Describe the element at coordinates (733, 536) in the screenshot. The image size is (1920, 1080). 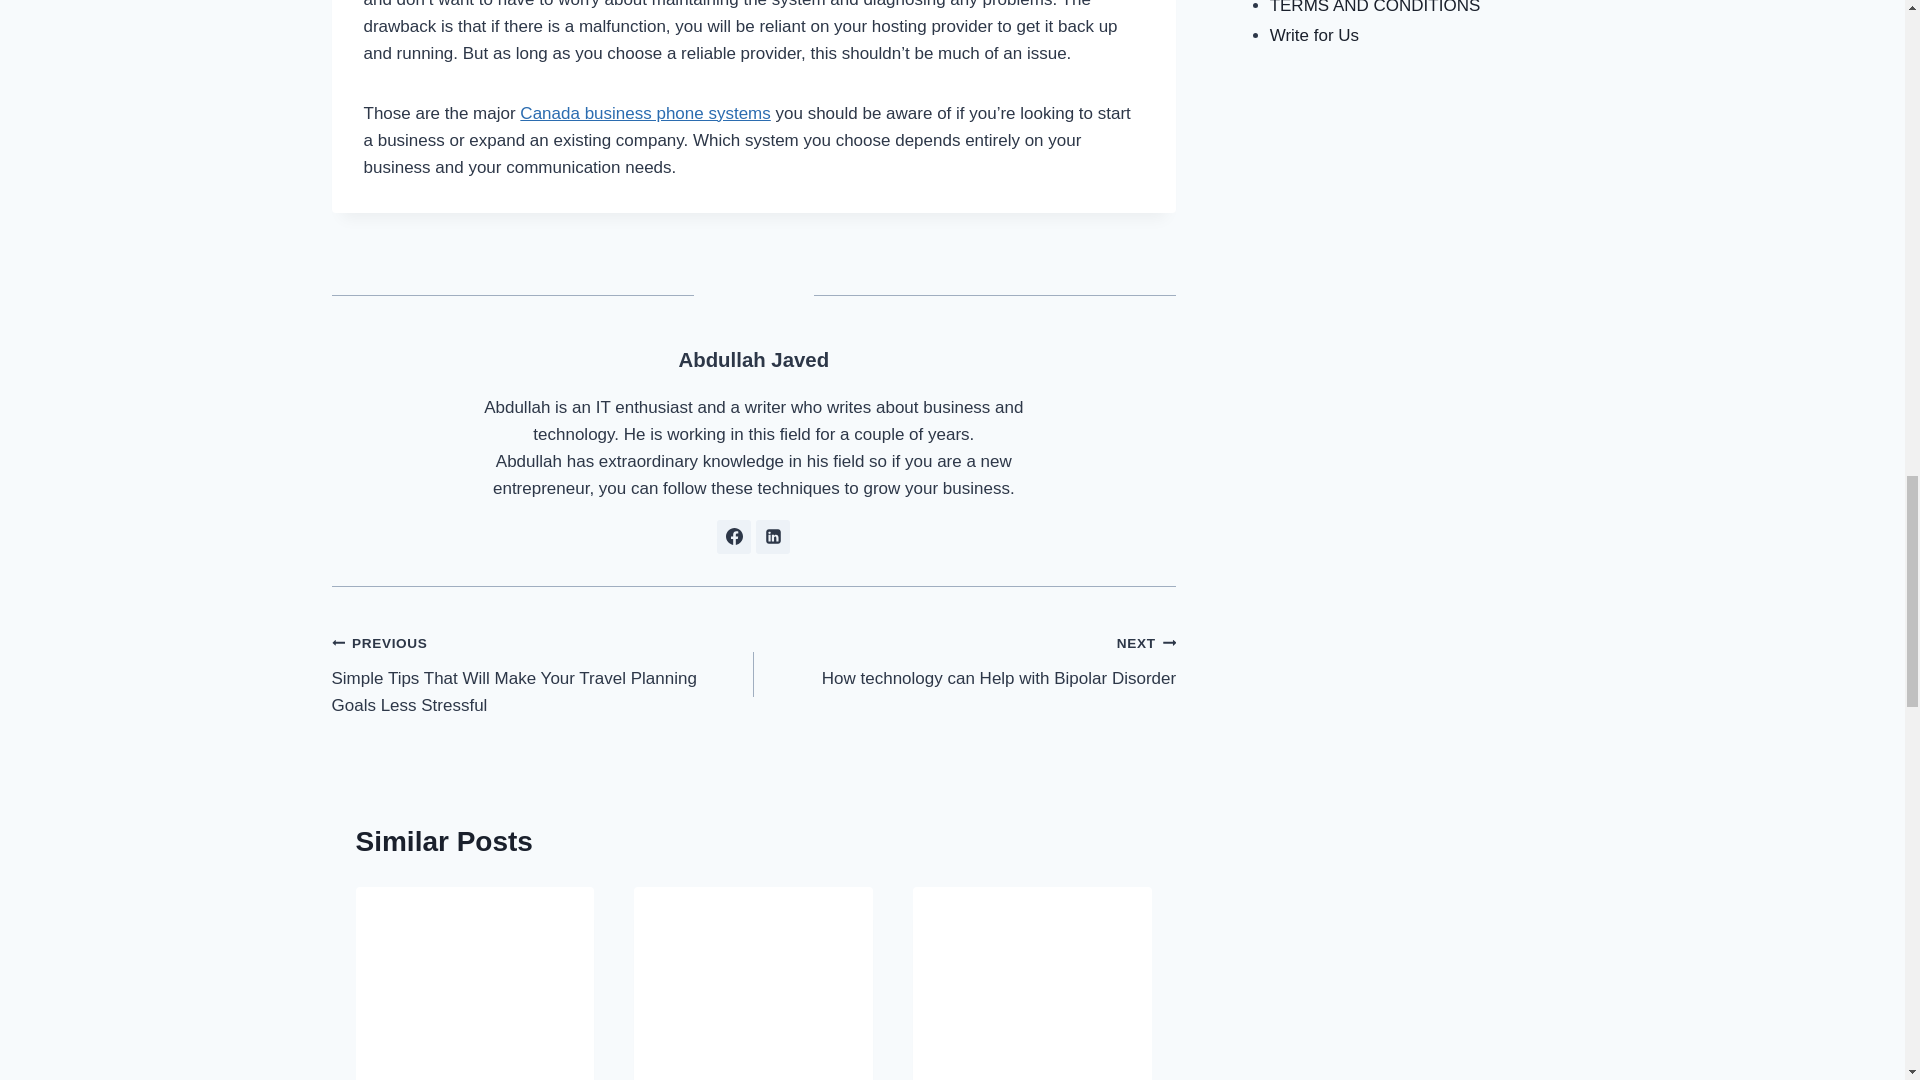
I see `Follow Abdullah Javed on Facebook` at that location.